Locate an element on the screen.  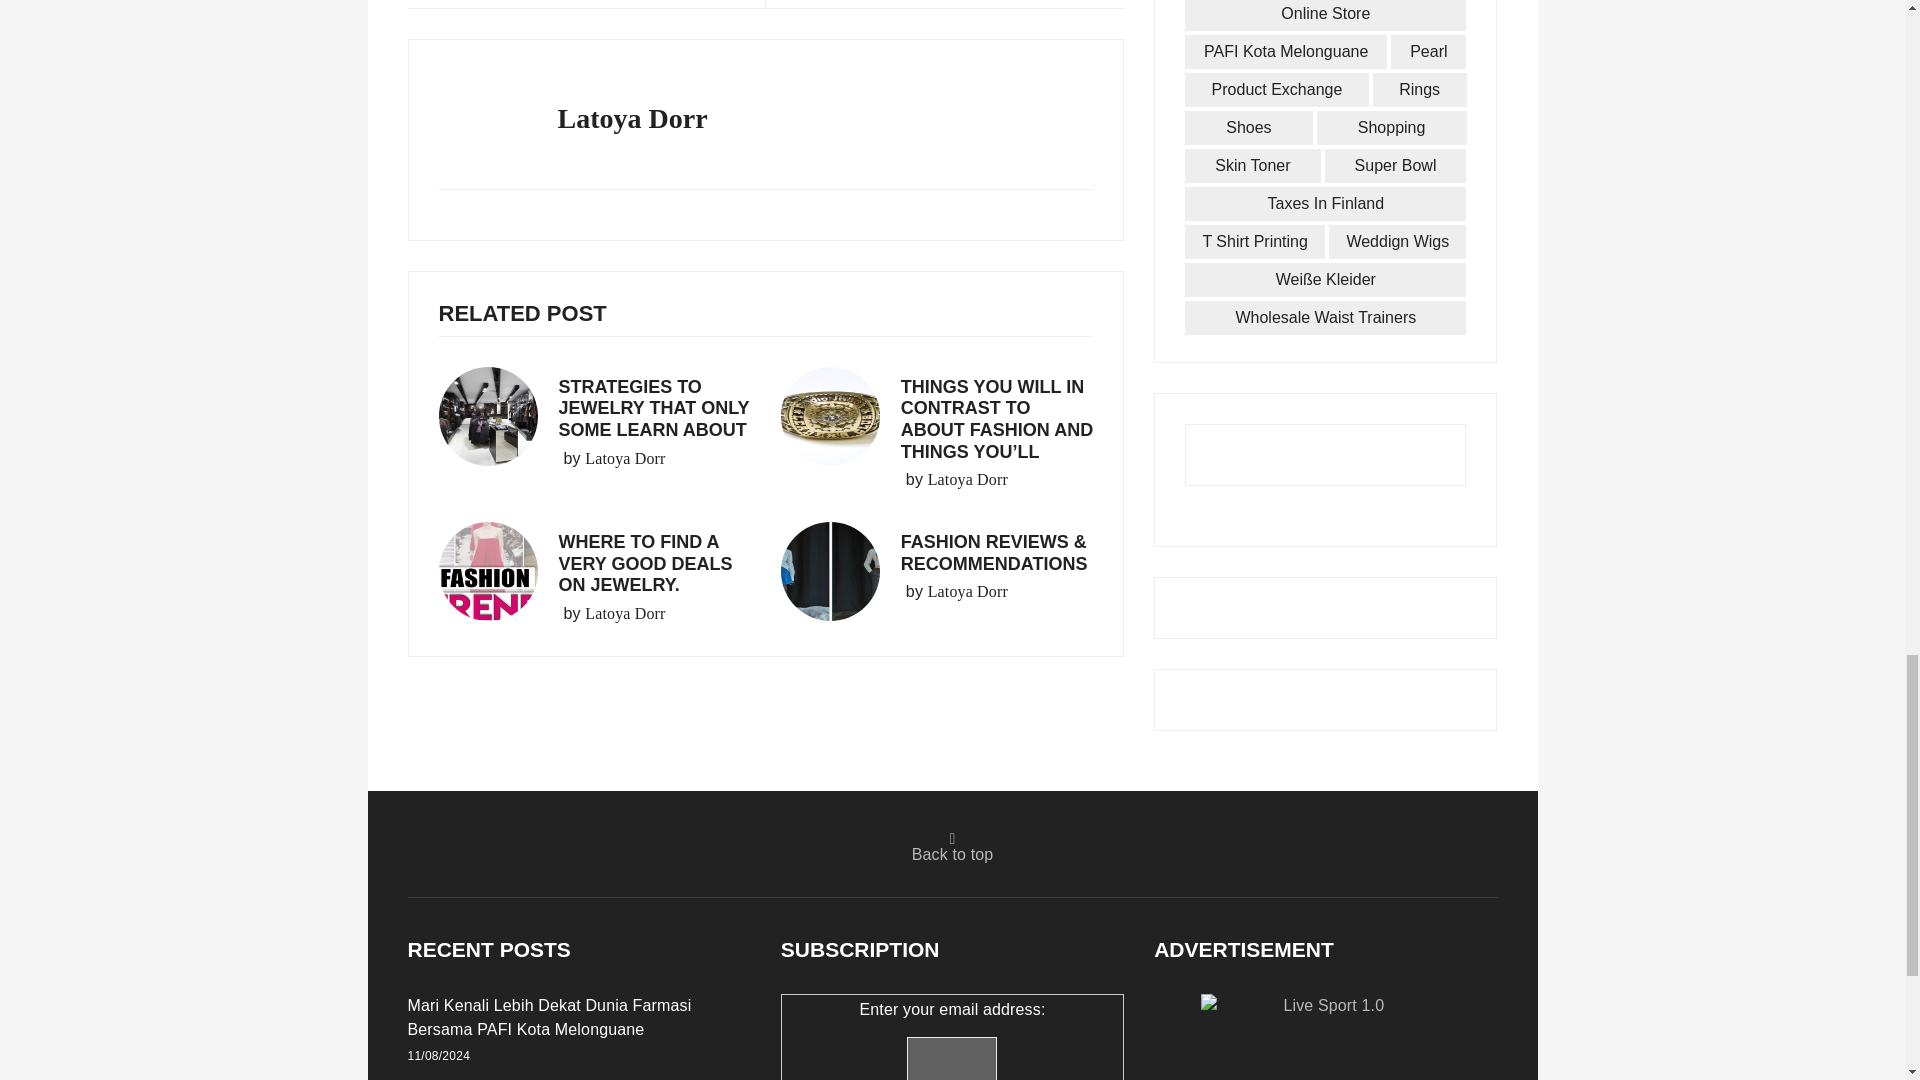
WHERE TO FIND A VERY GOOD DEALS ON JEWELRY. is located at coordinates (644, 564).